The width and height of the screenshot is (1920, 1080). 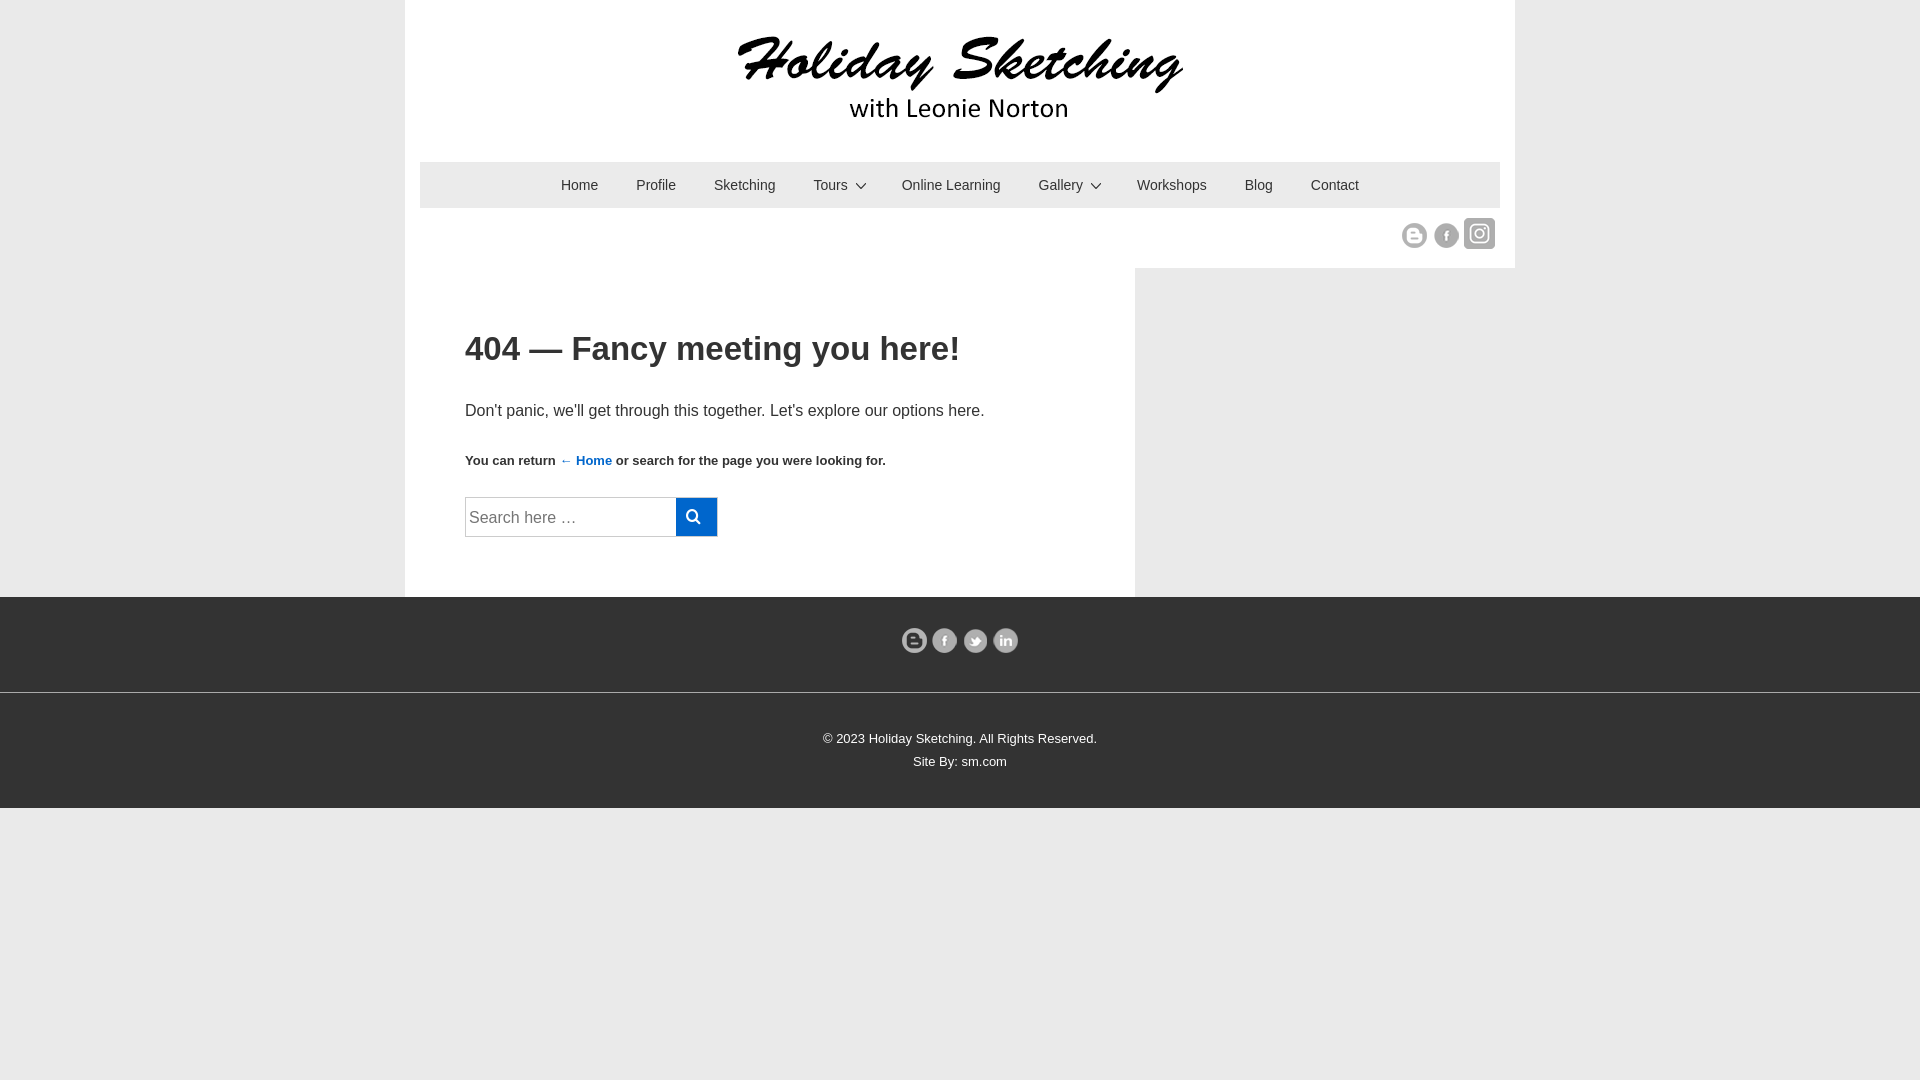 I want to click on Workshops, so click(x=1172, y=186).